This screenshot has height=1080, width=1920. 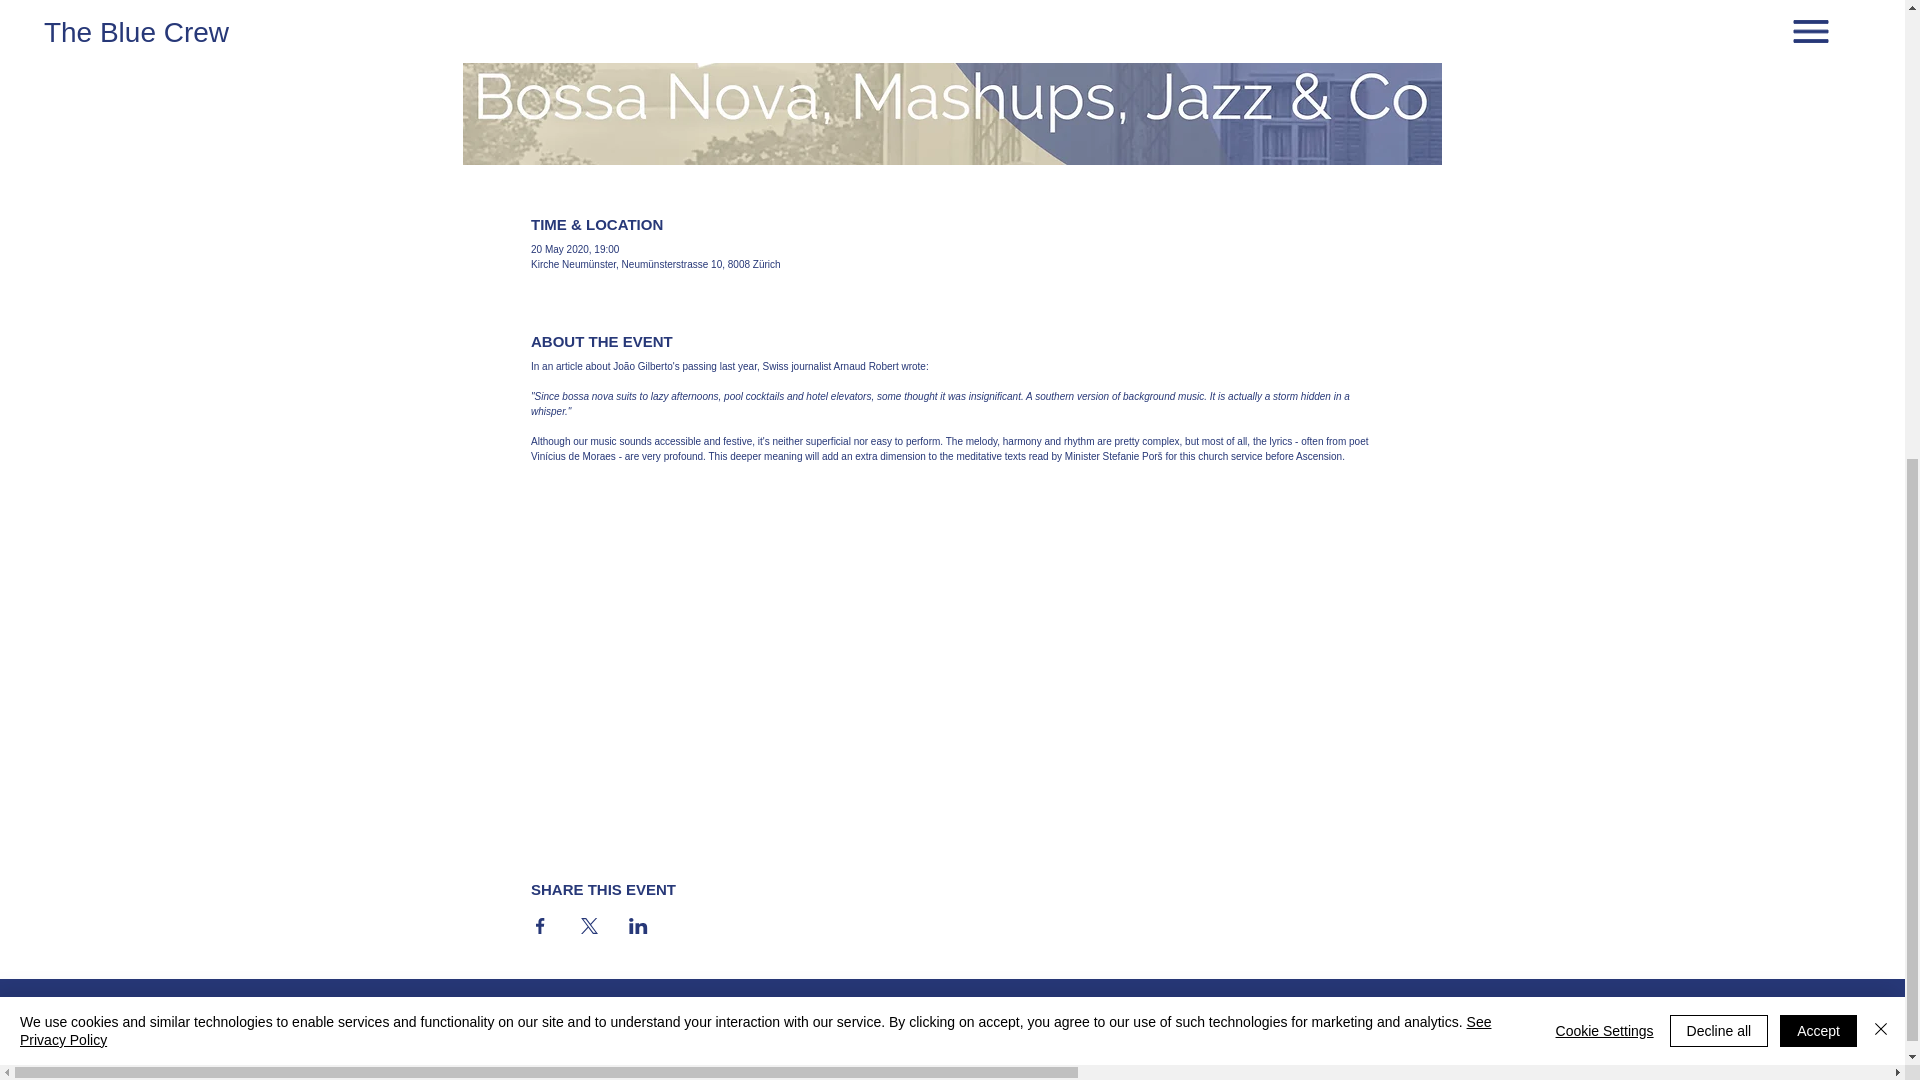 What do you see at coordinates (860, 1050) in the screenshot?
I see `Privacy Policy` at bounding box center [860, 1050].